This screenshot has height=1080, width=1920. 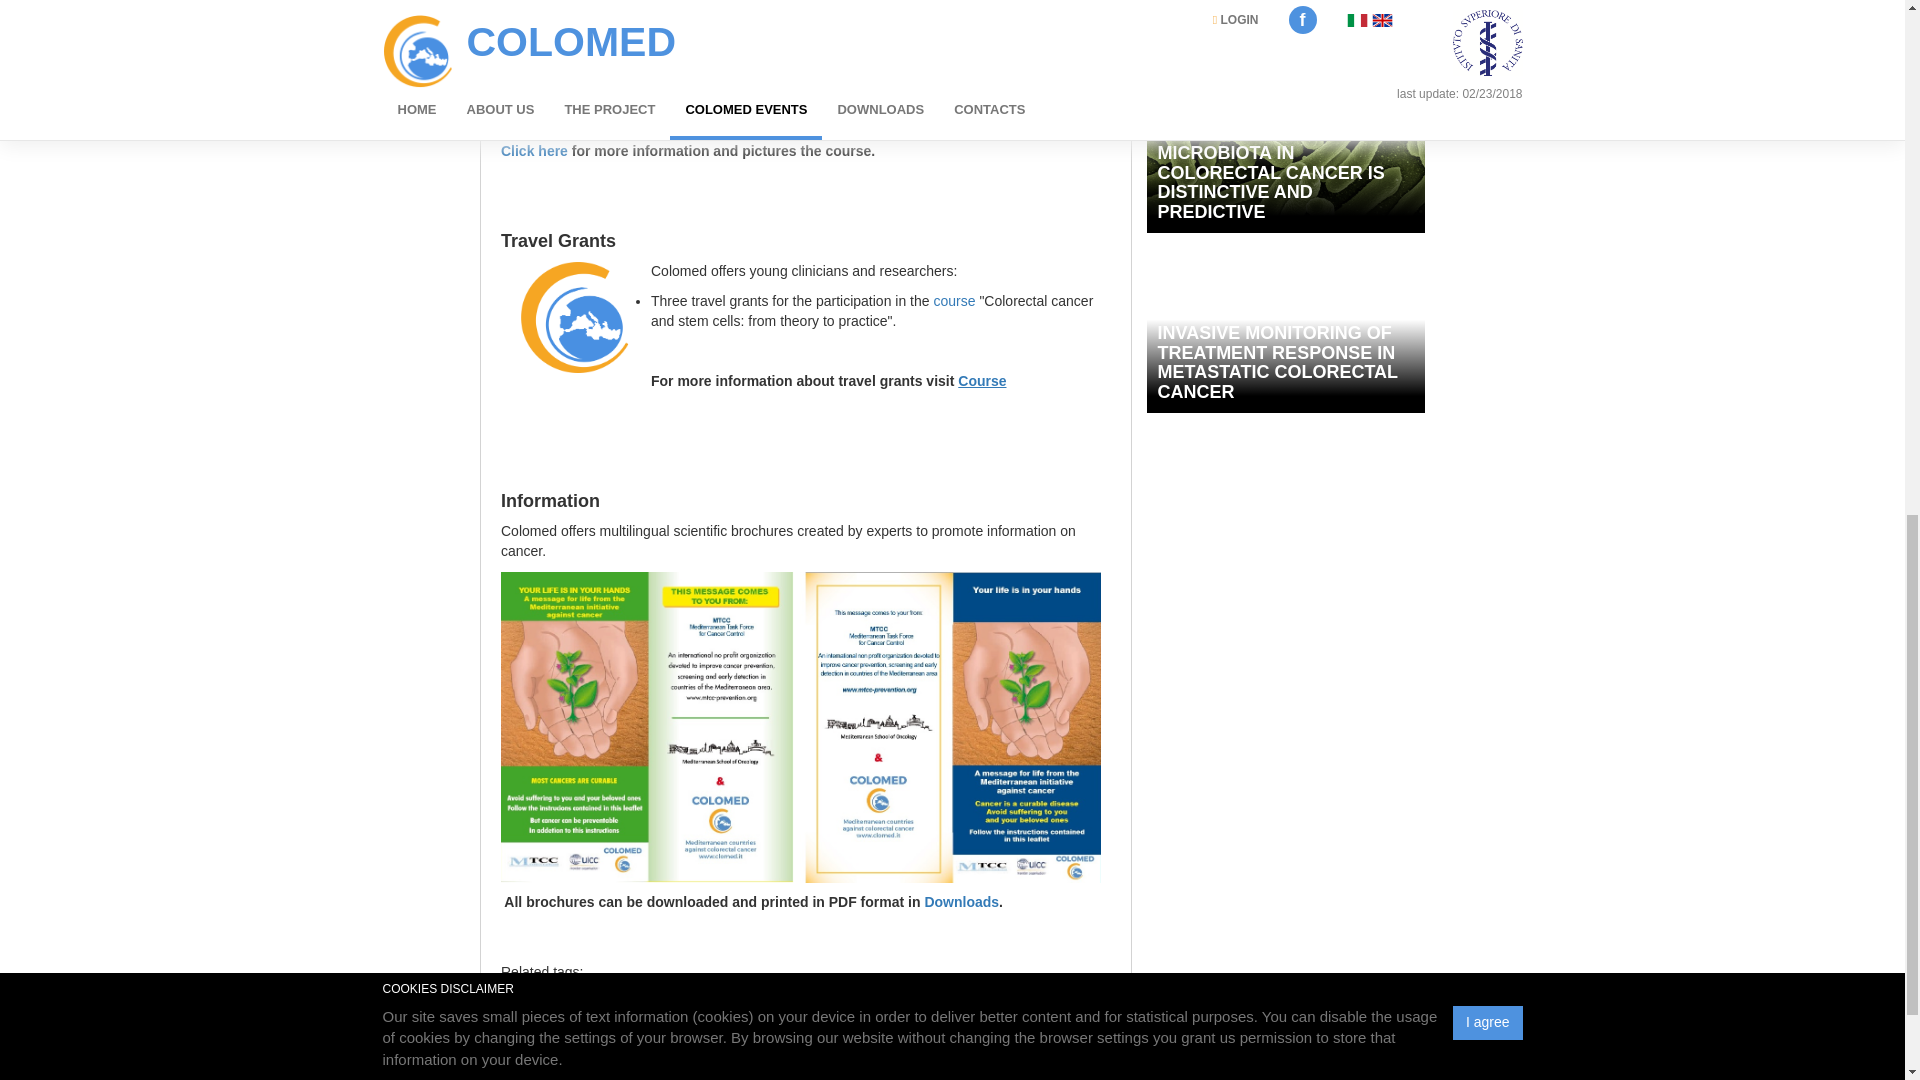 I want to click on Click here, so click(x=536, y=150).